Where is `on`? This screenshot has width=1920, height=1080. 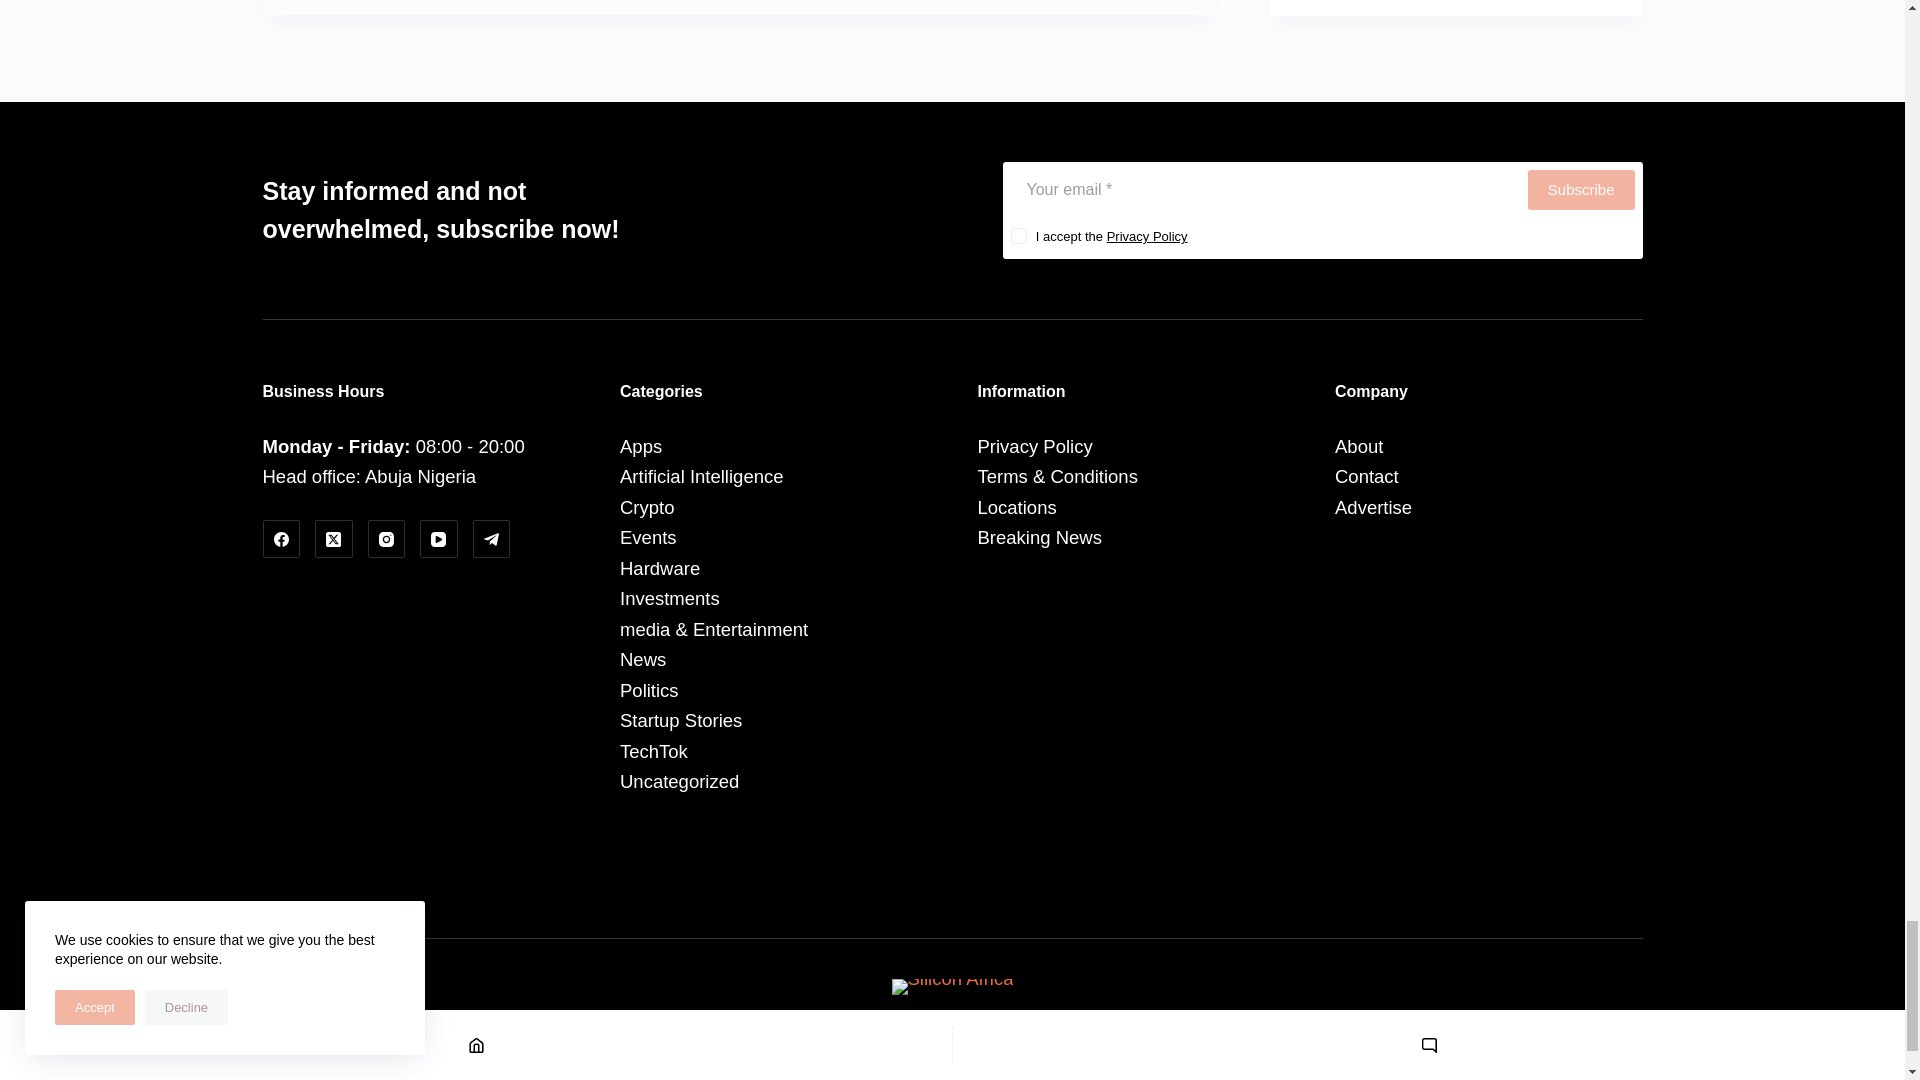
on is located at coordinates (1017, 236).